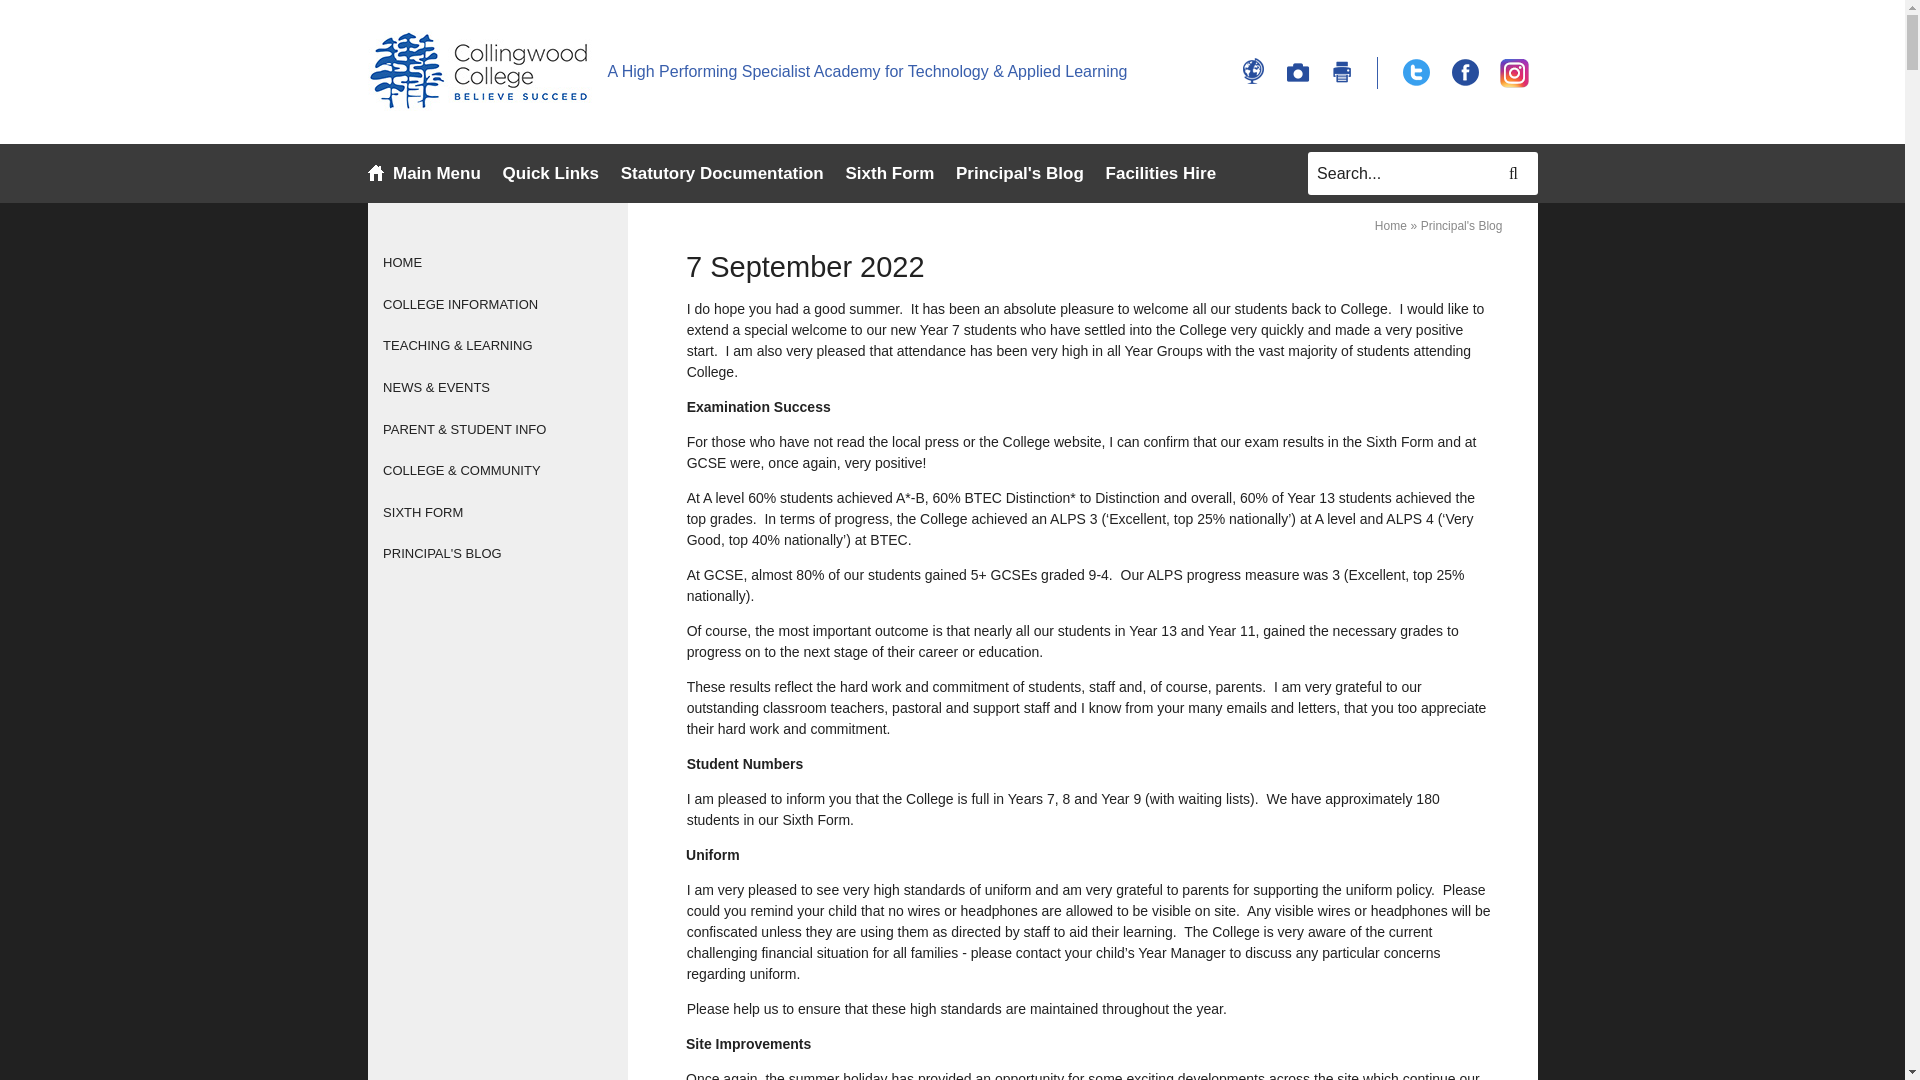  What do you see at coordinates (722, 173) in the screenshot?
I see `Statutory Documentation` at bounding box center [722, 173].